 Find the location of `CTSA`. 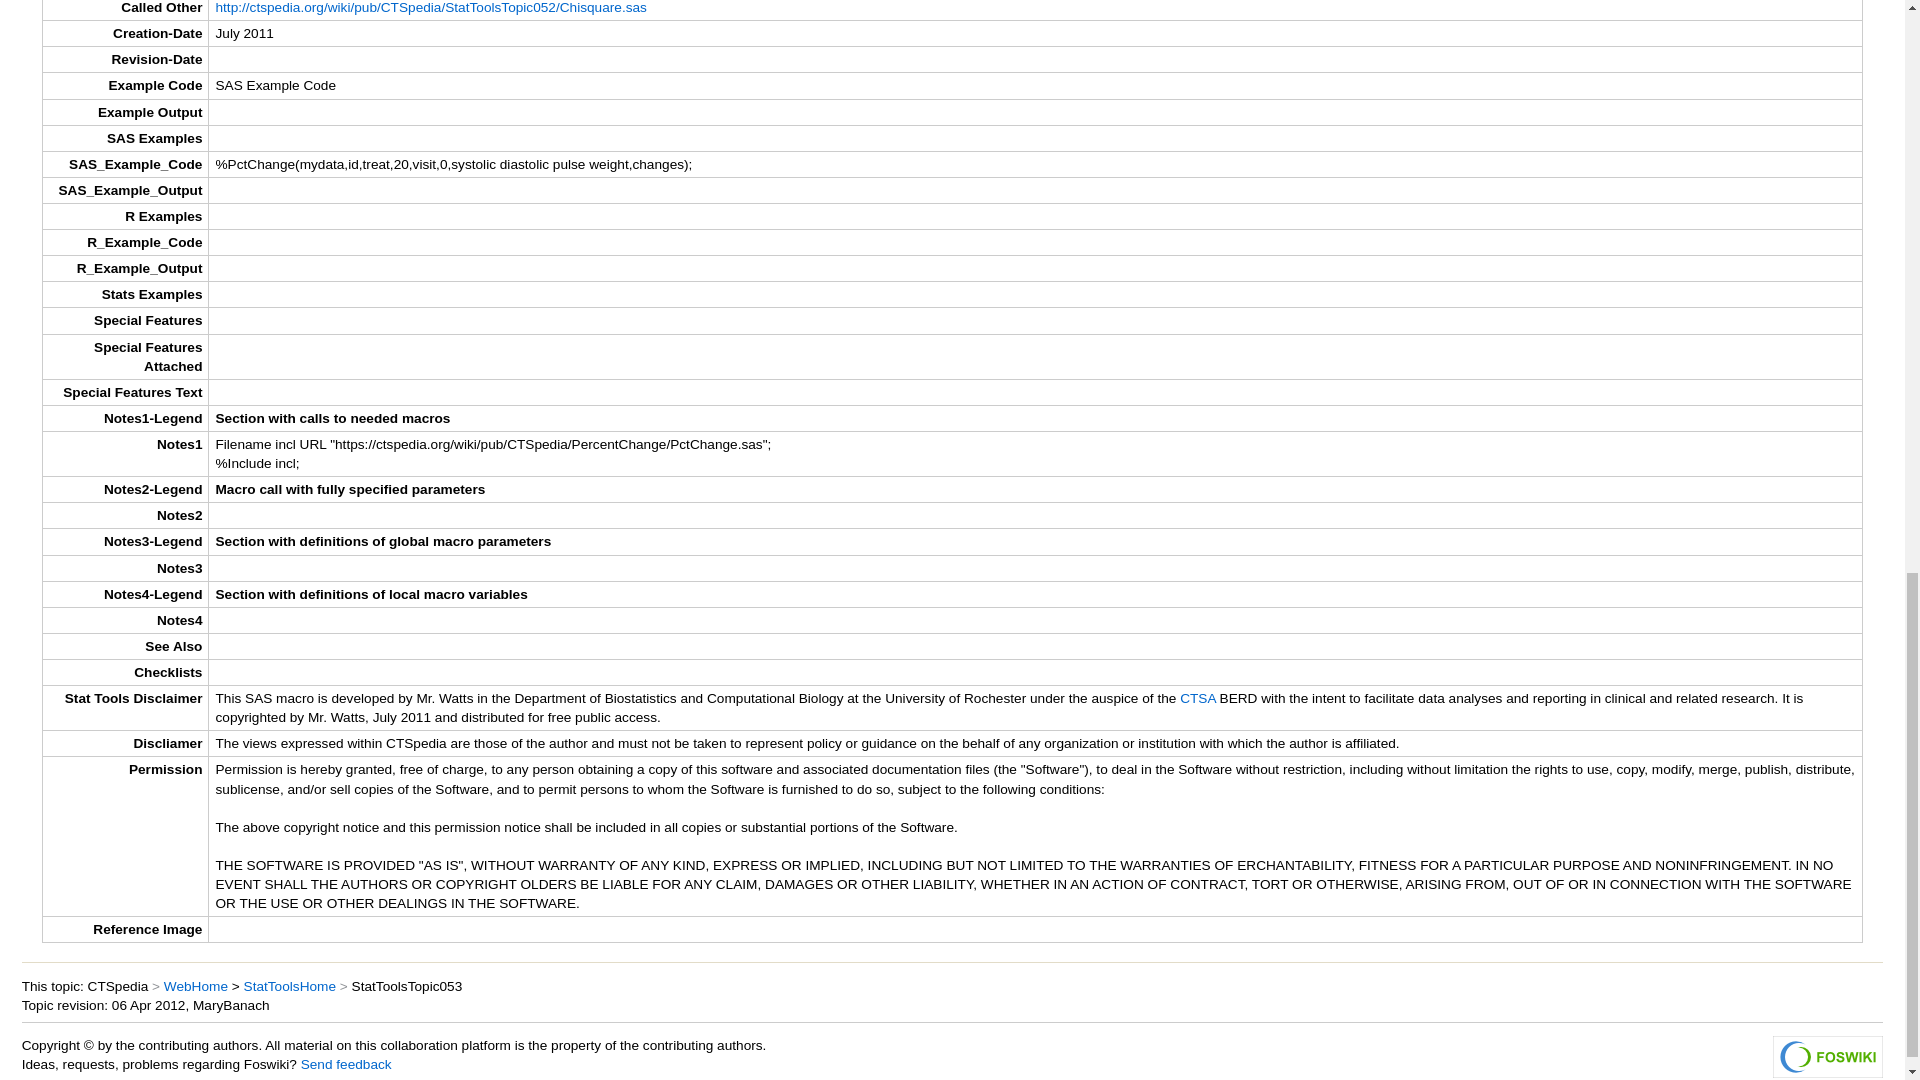

CTSA is located at coordinates (1198, 698).